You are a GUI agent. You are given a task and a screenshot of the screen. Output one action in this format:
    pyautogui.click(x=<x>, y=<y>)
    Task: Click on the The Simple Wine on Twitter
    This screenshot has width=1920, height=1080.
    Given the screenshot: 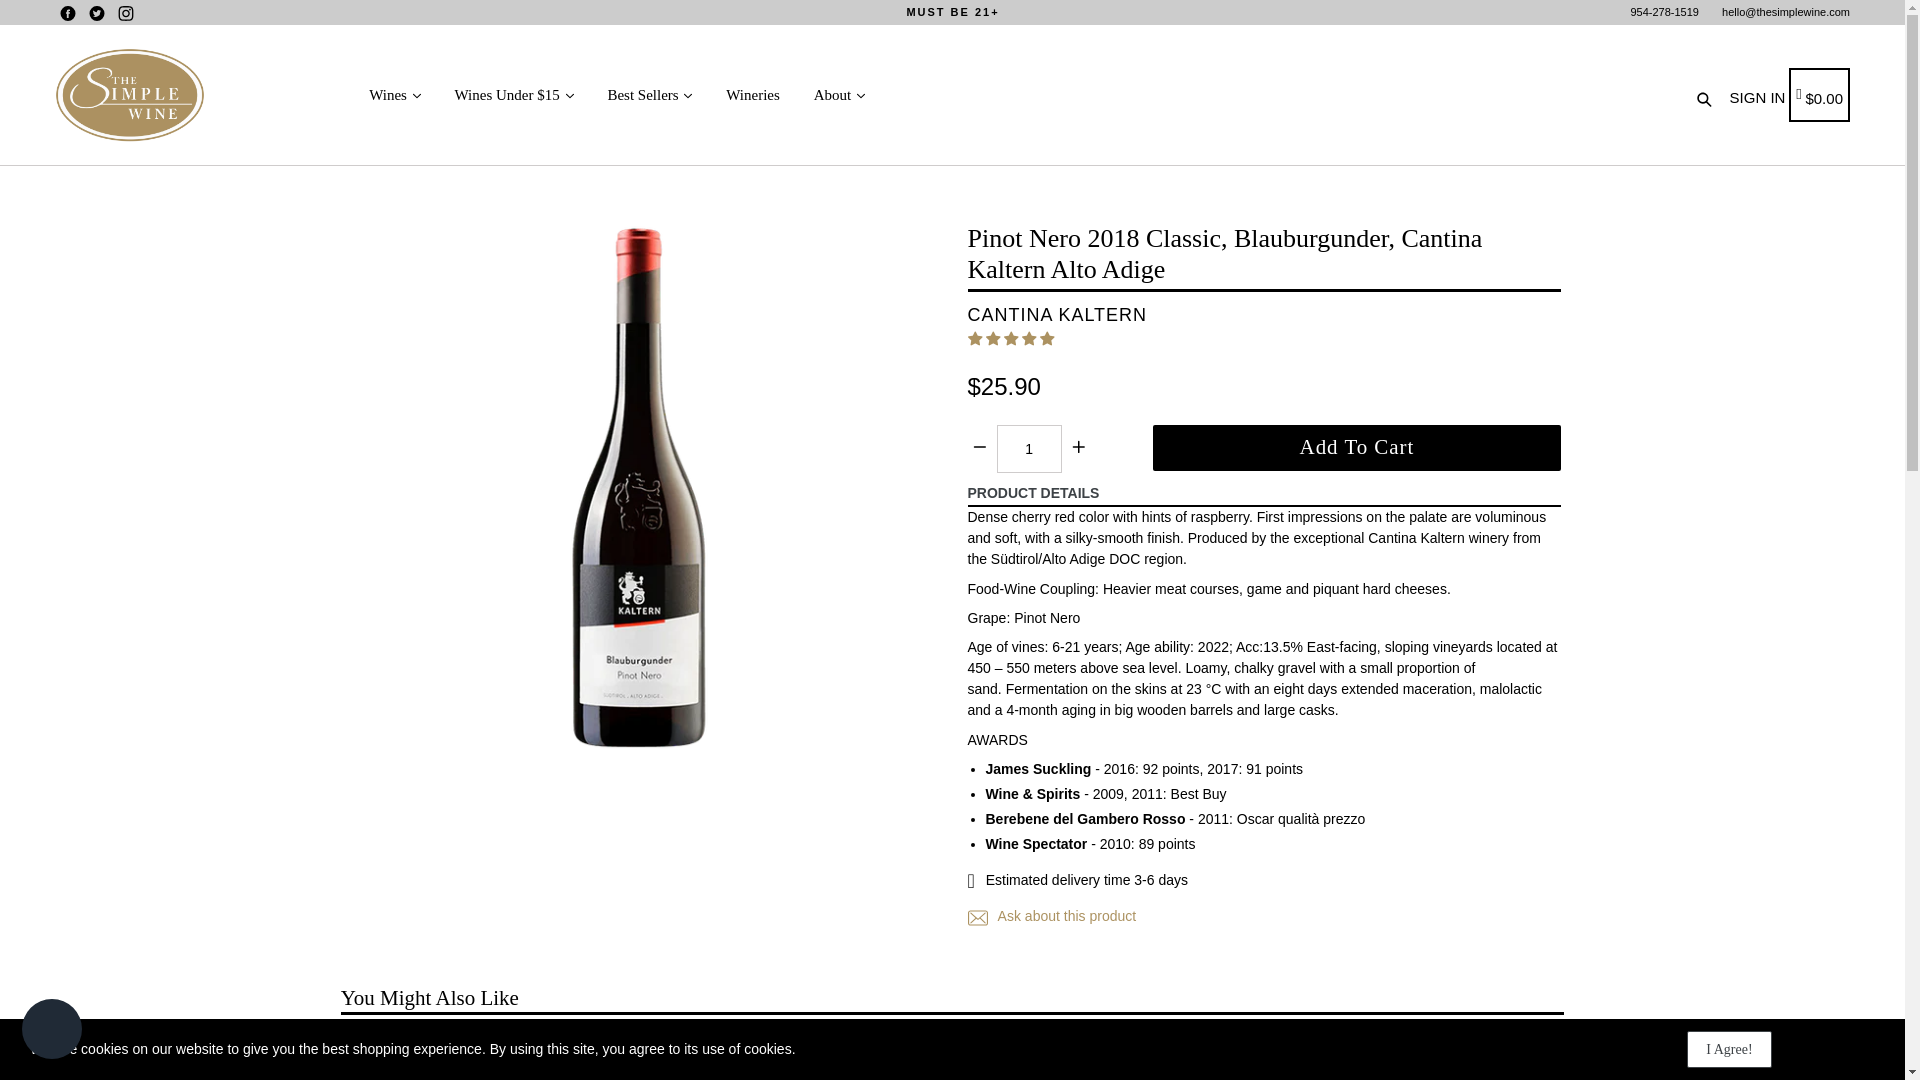 What is the action you would take?
    pyautogui.click(x=96, y=13)
    